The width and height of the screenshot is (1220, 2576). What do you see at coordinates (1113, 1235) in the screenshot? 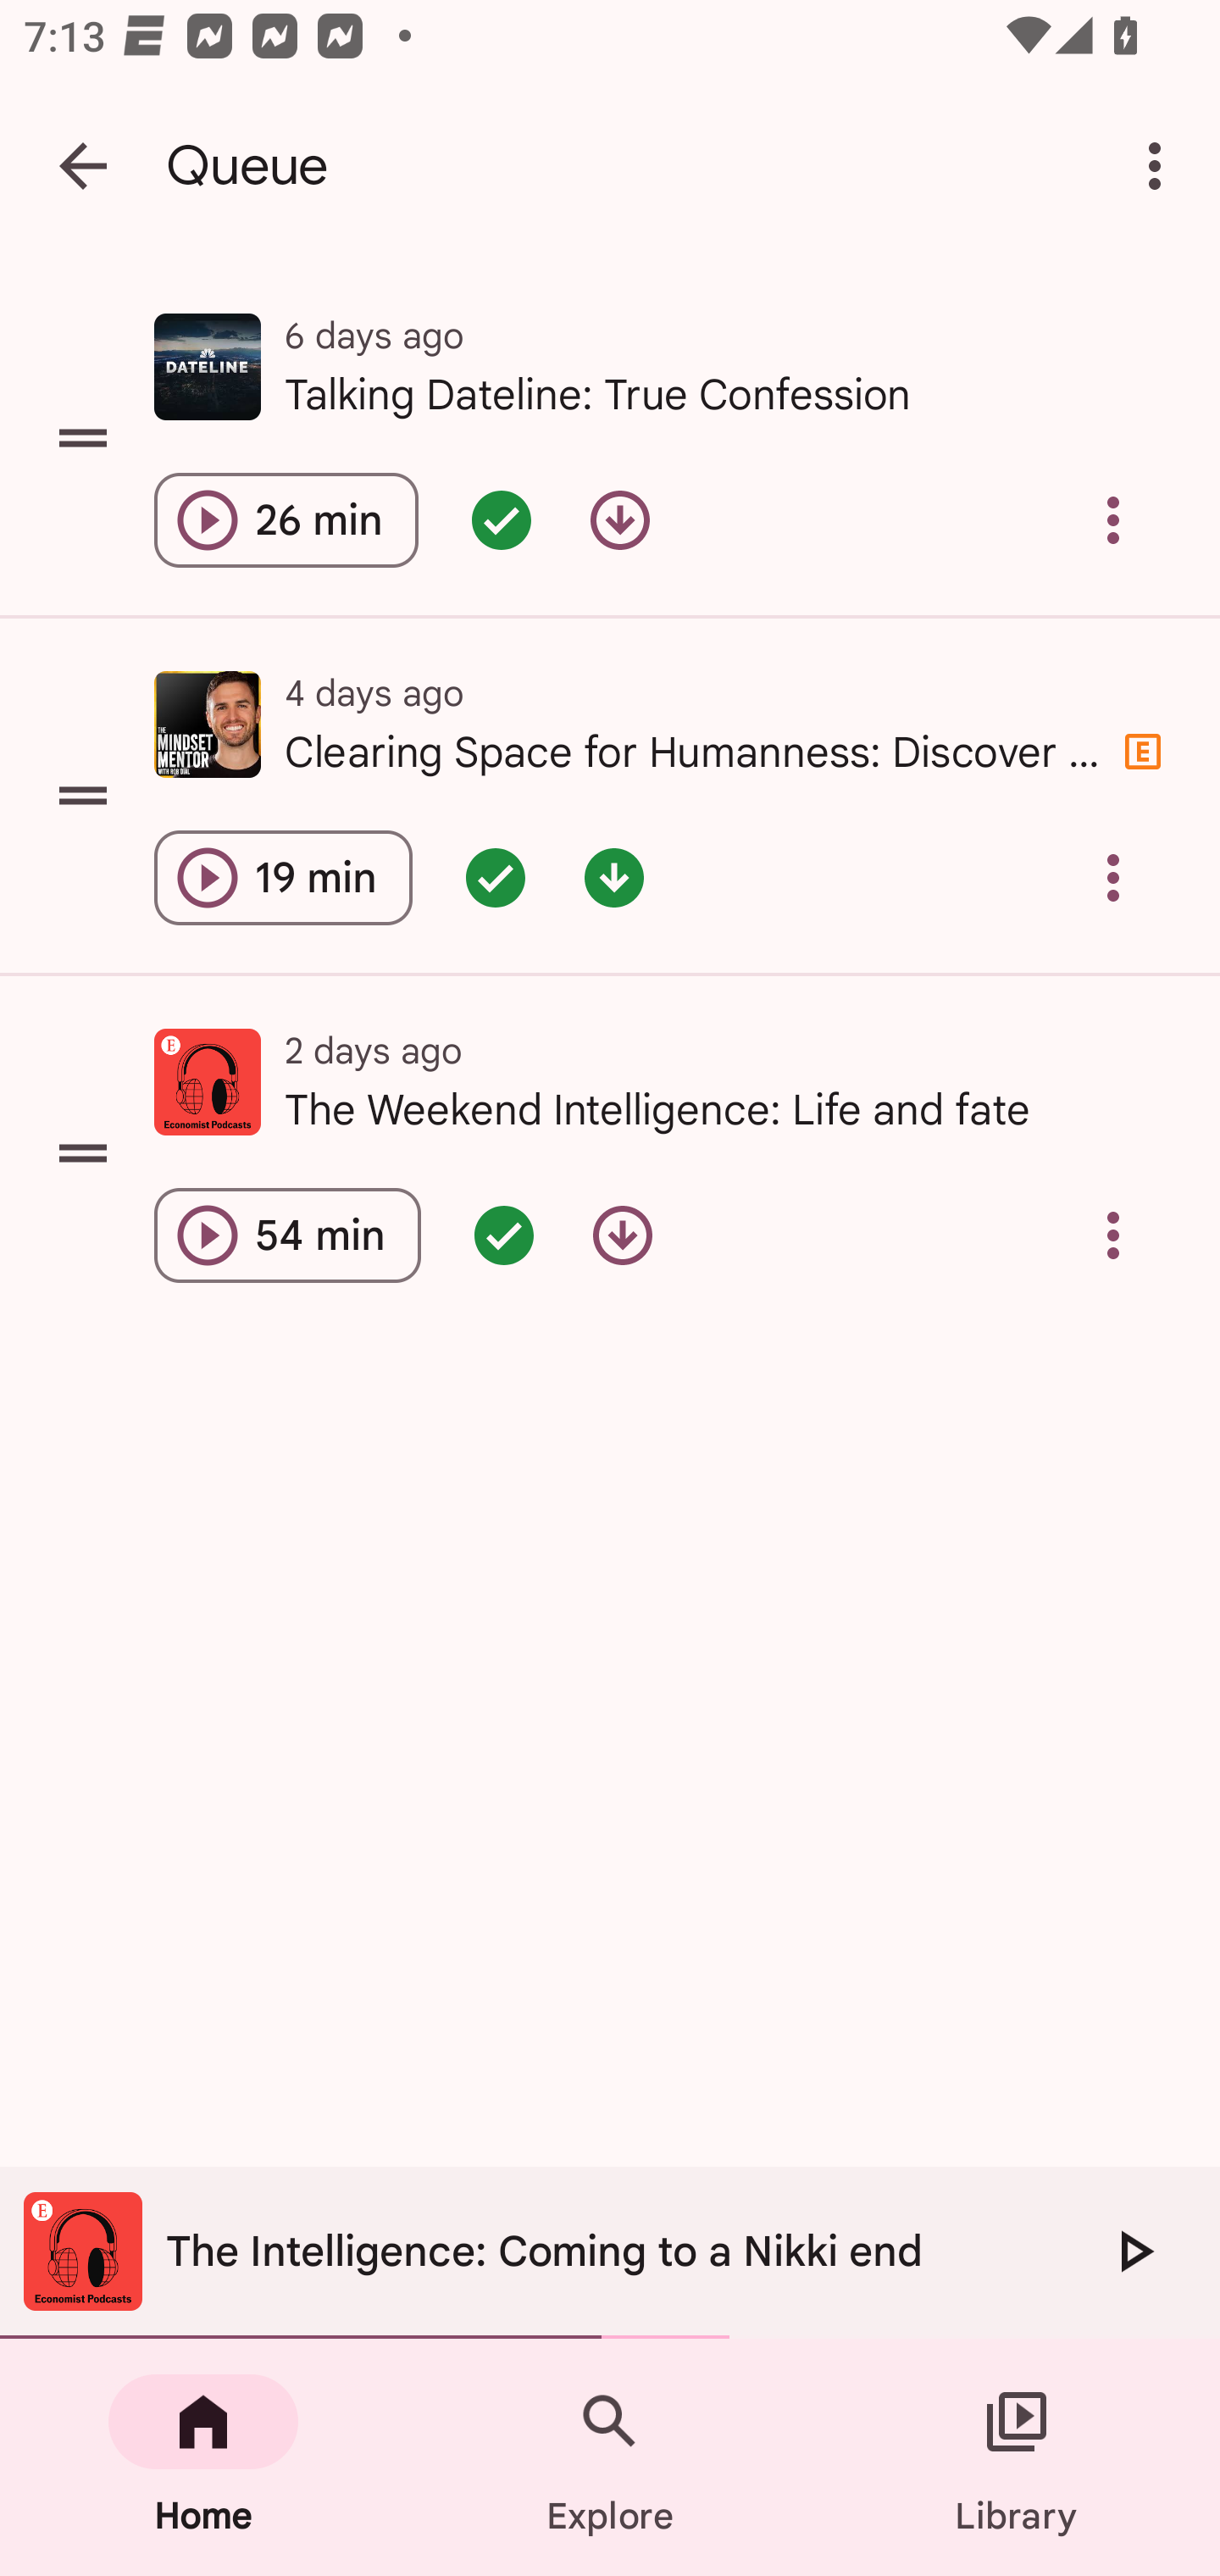
I see `Overflow menu` at bounding box center [1113, 1235].